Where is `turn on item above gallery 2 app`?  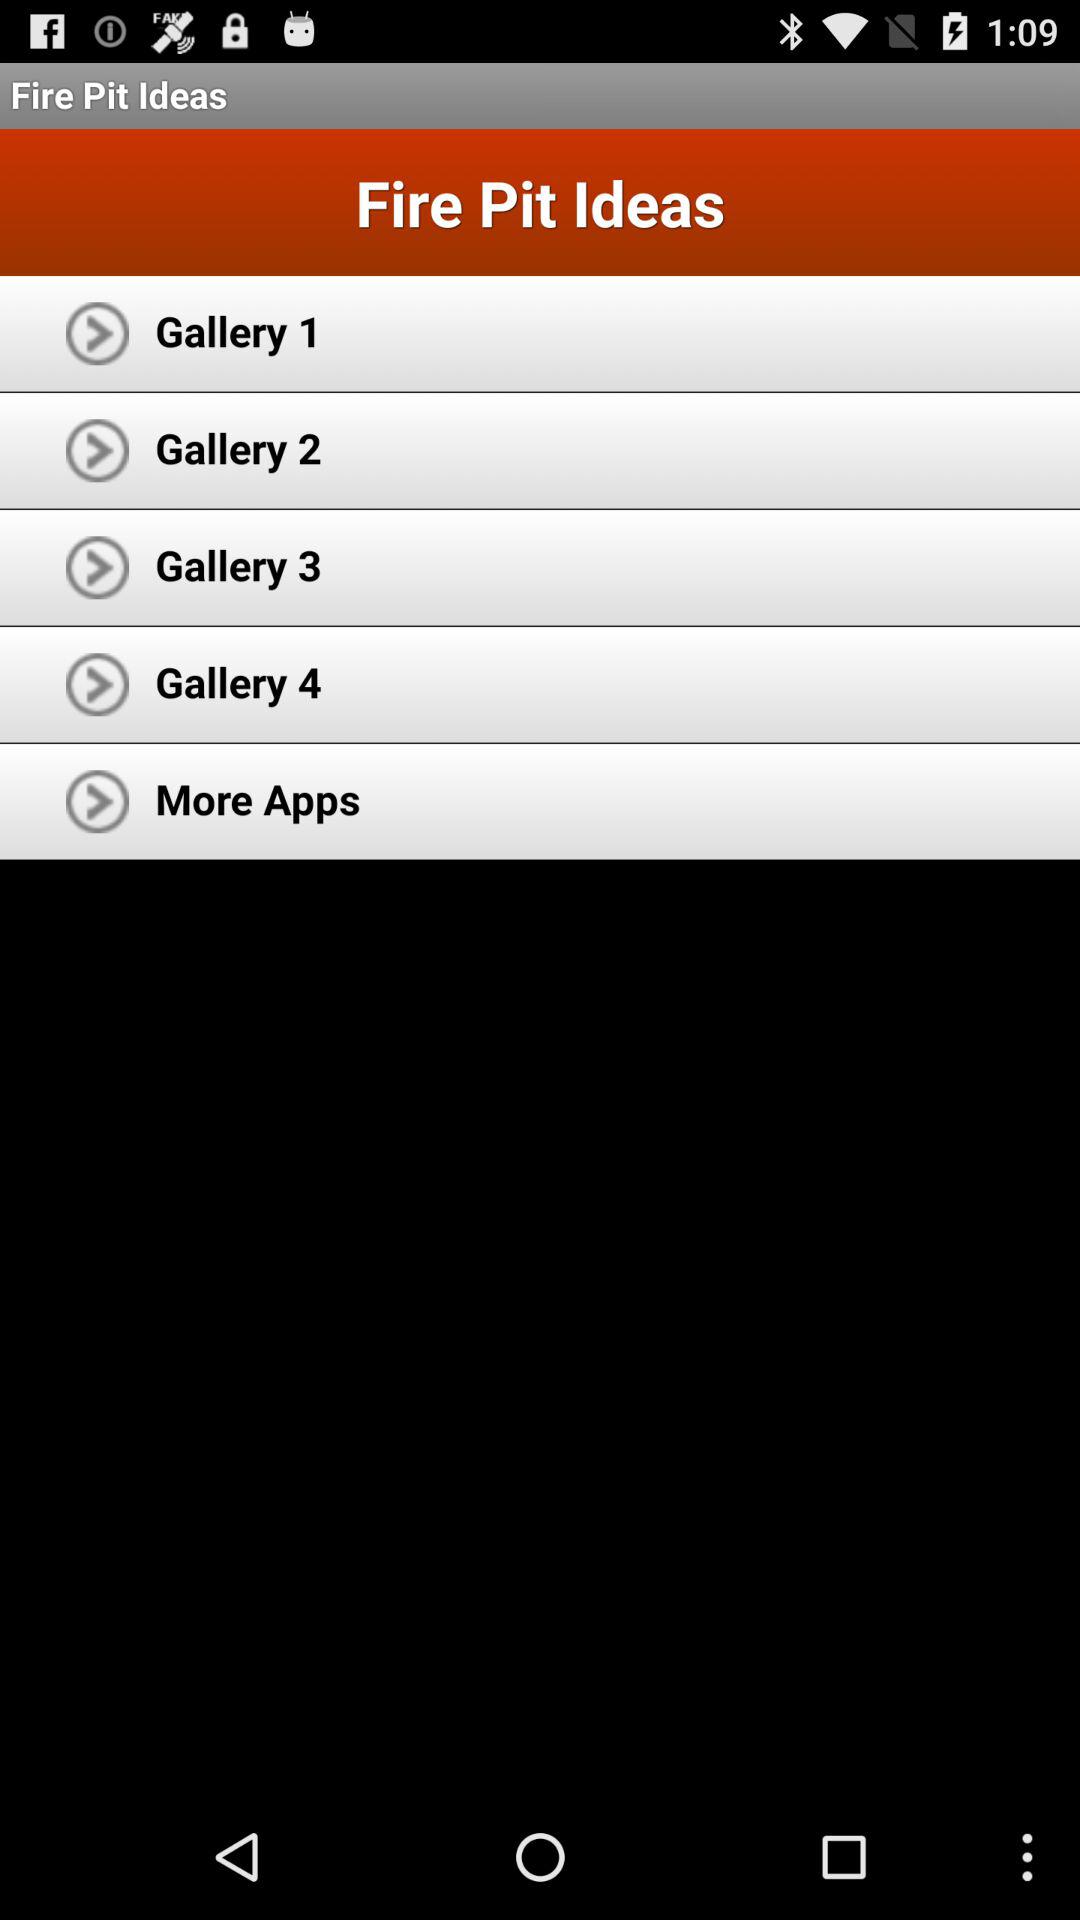
turn on item above gallery 2 app is located at coordinates (238, 330).